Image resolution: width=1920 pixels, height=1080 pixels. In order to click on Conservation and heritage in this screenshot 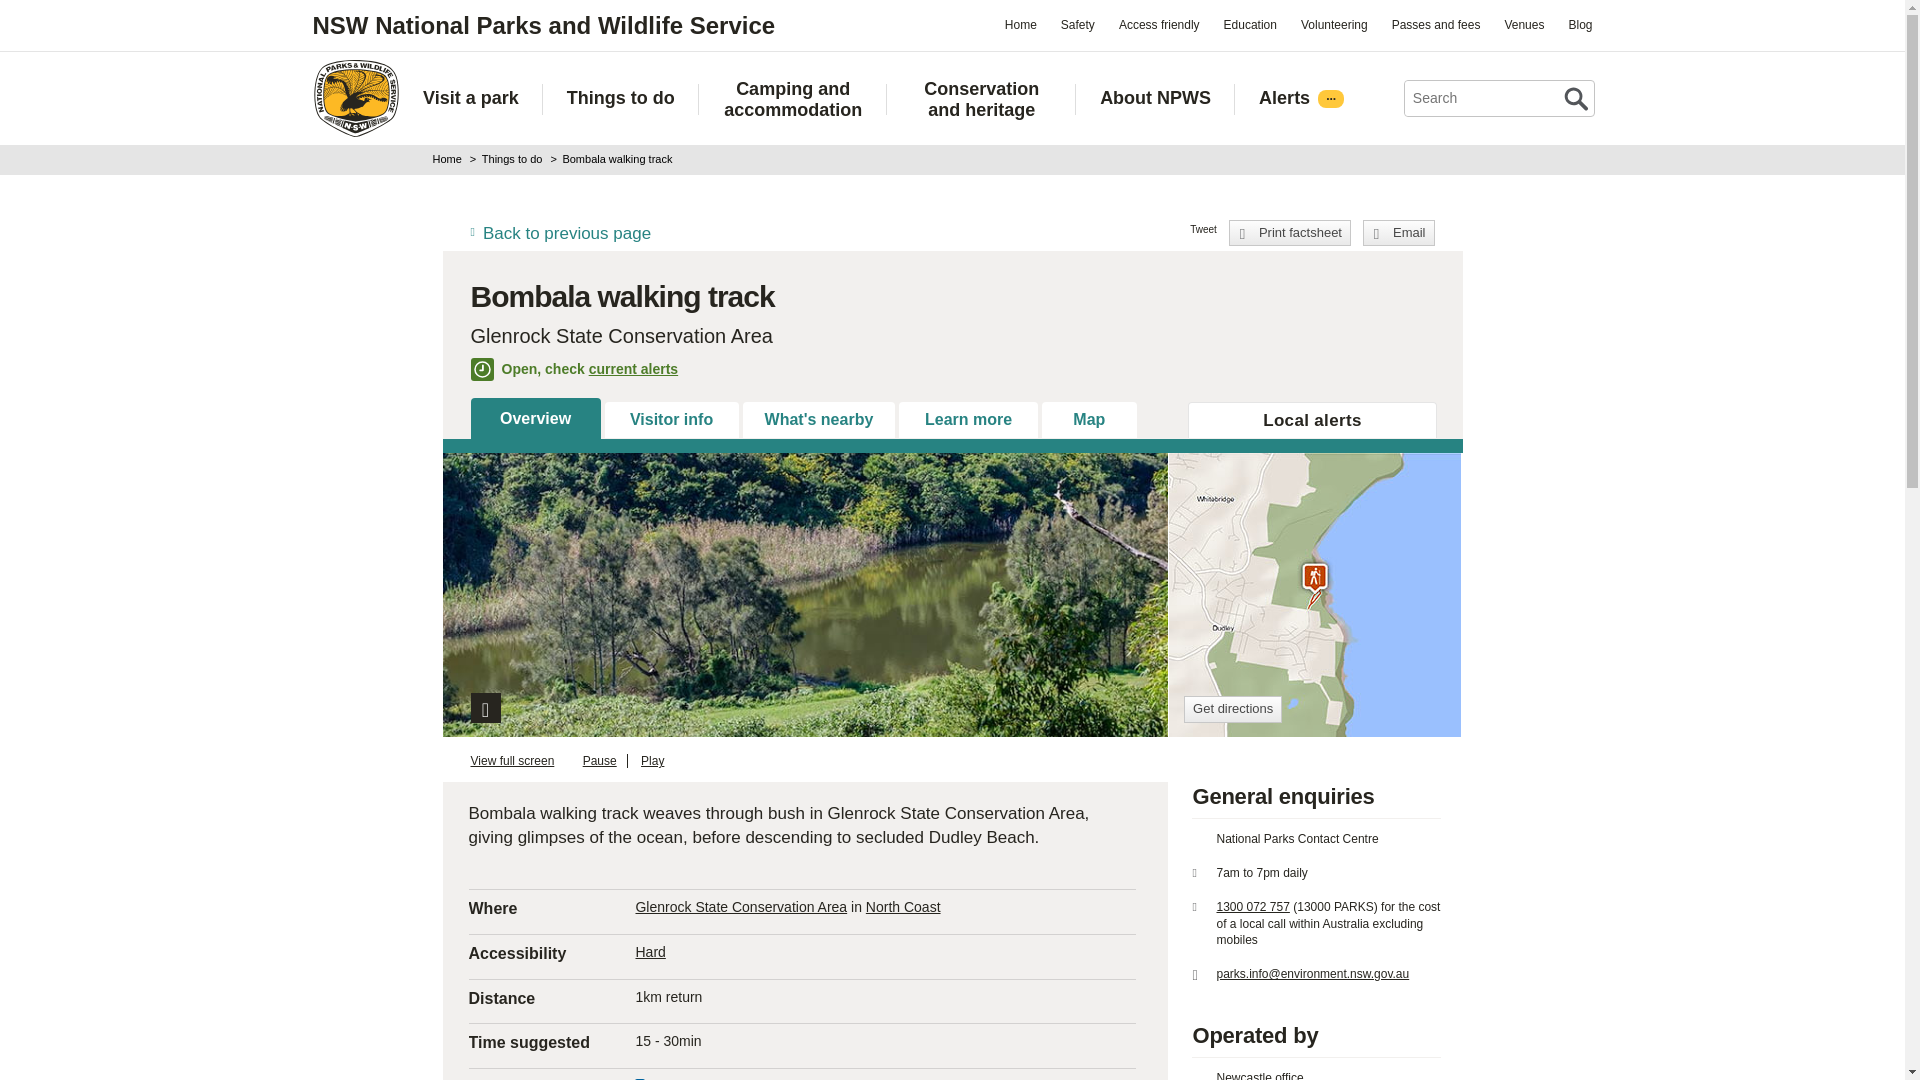, I will do `click(981, 99)`.